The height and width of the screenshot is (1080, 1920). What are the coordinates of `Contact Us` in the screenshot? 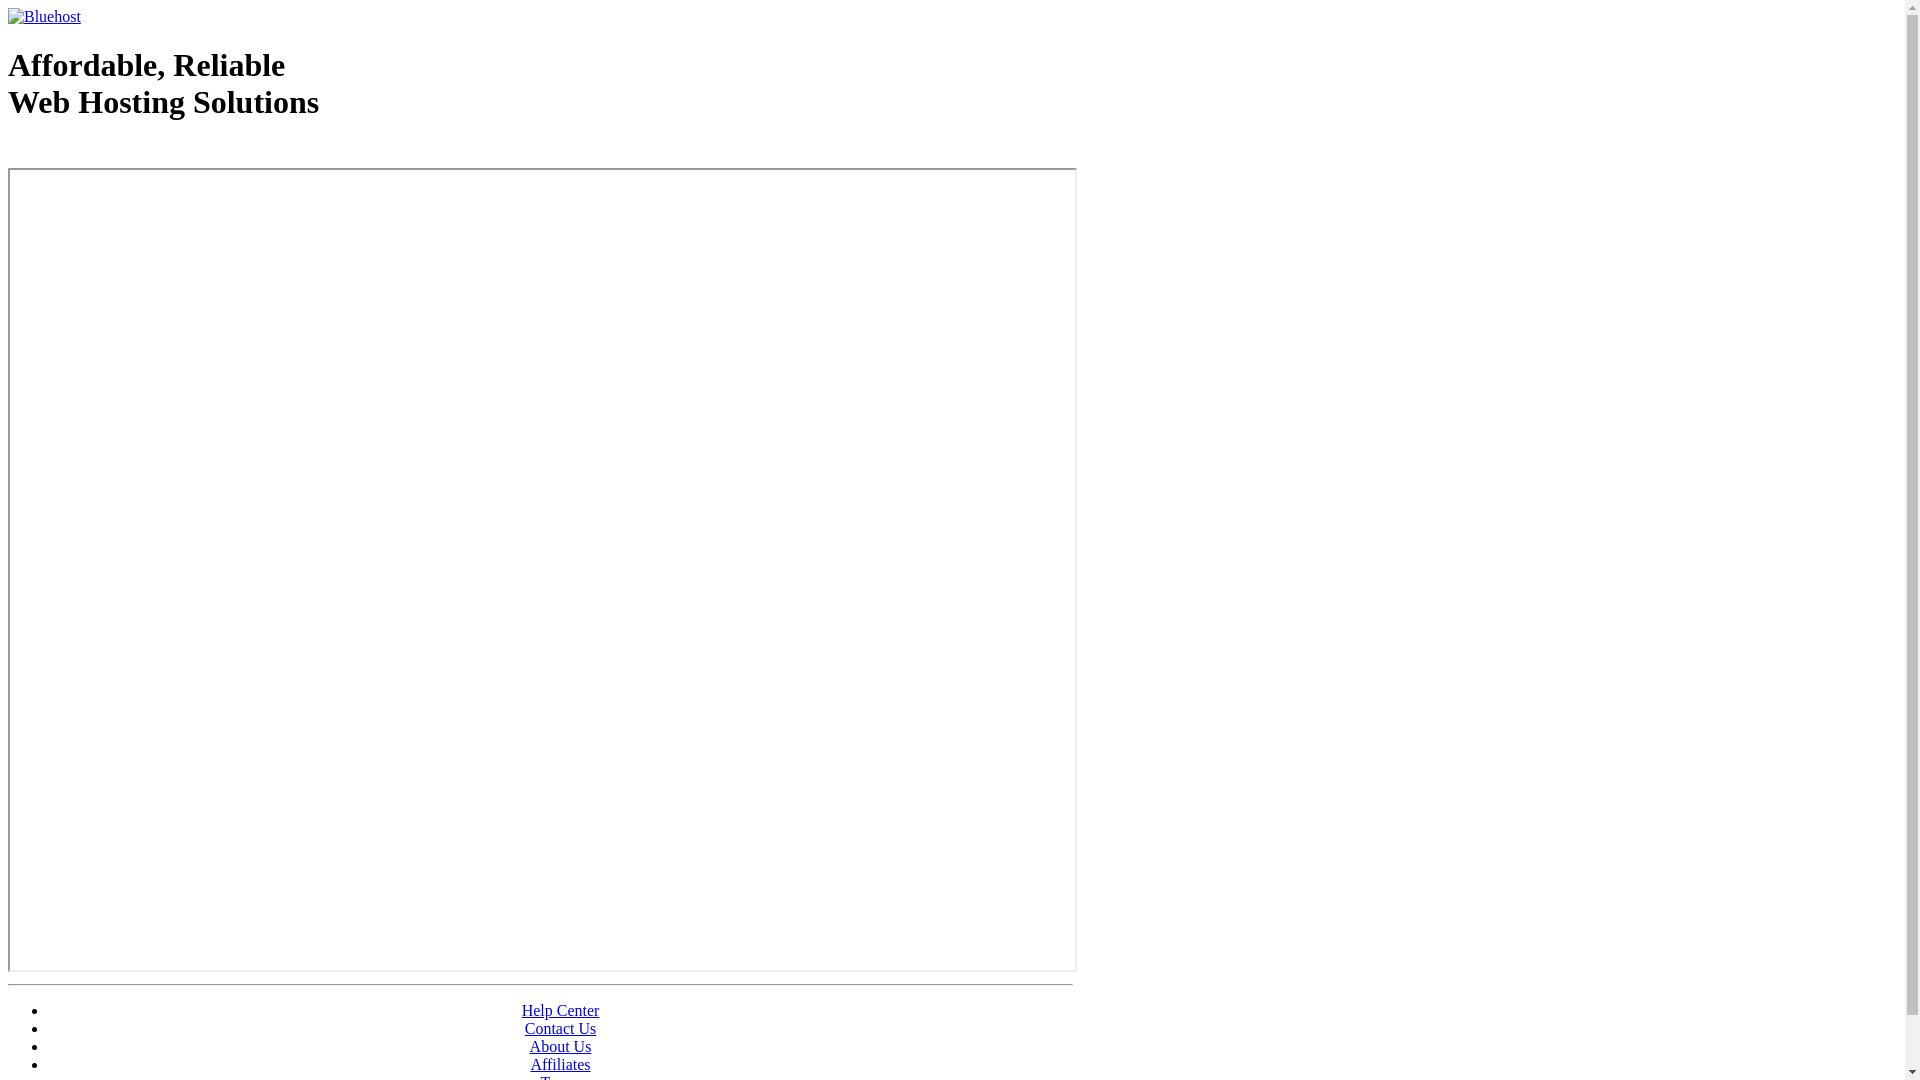 It's located at (561, 1028).